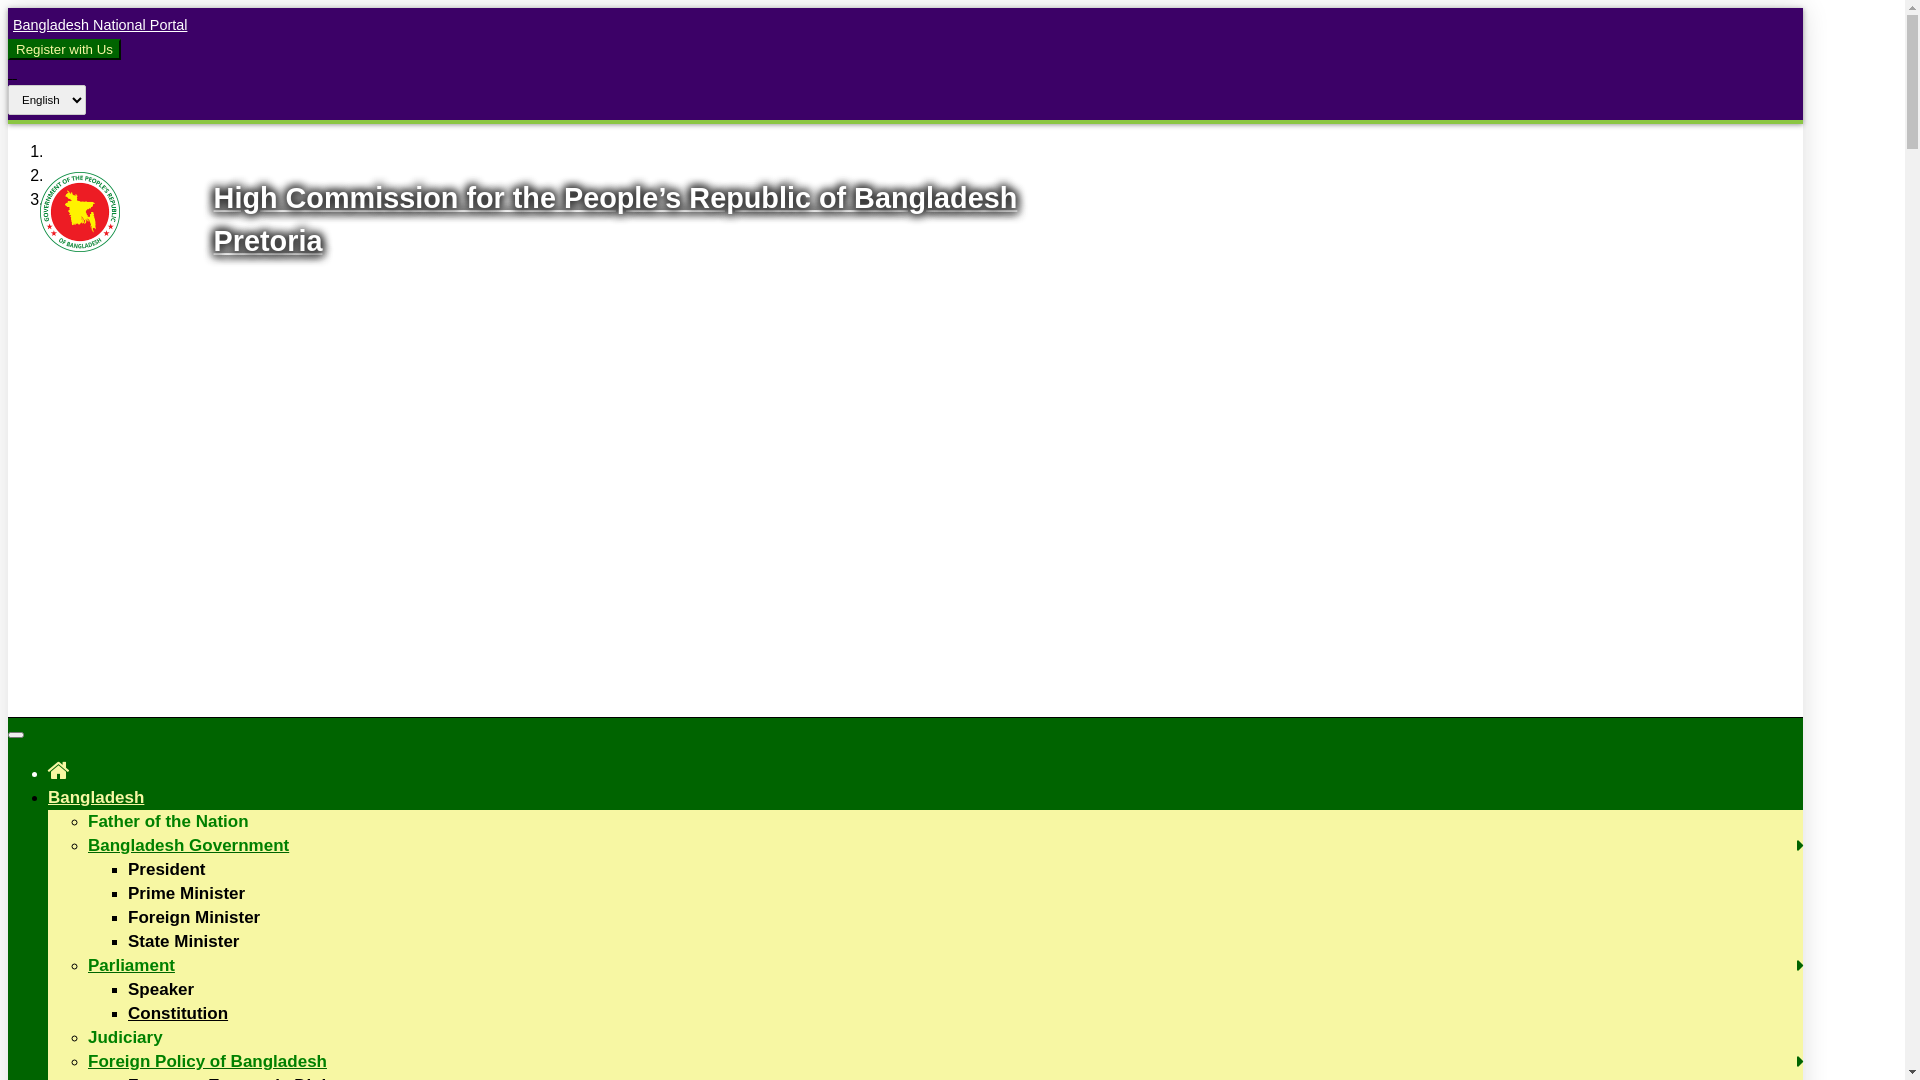 The height and width of the screenshot is (1080, 1920). What do you see at coordinates (96, 798) in the screenshot?
I see `Bangladesh` at bounding box center [96, 798].